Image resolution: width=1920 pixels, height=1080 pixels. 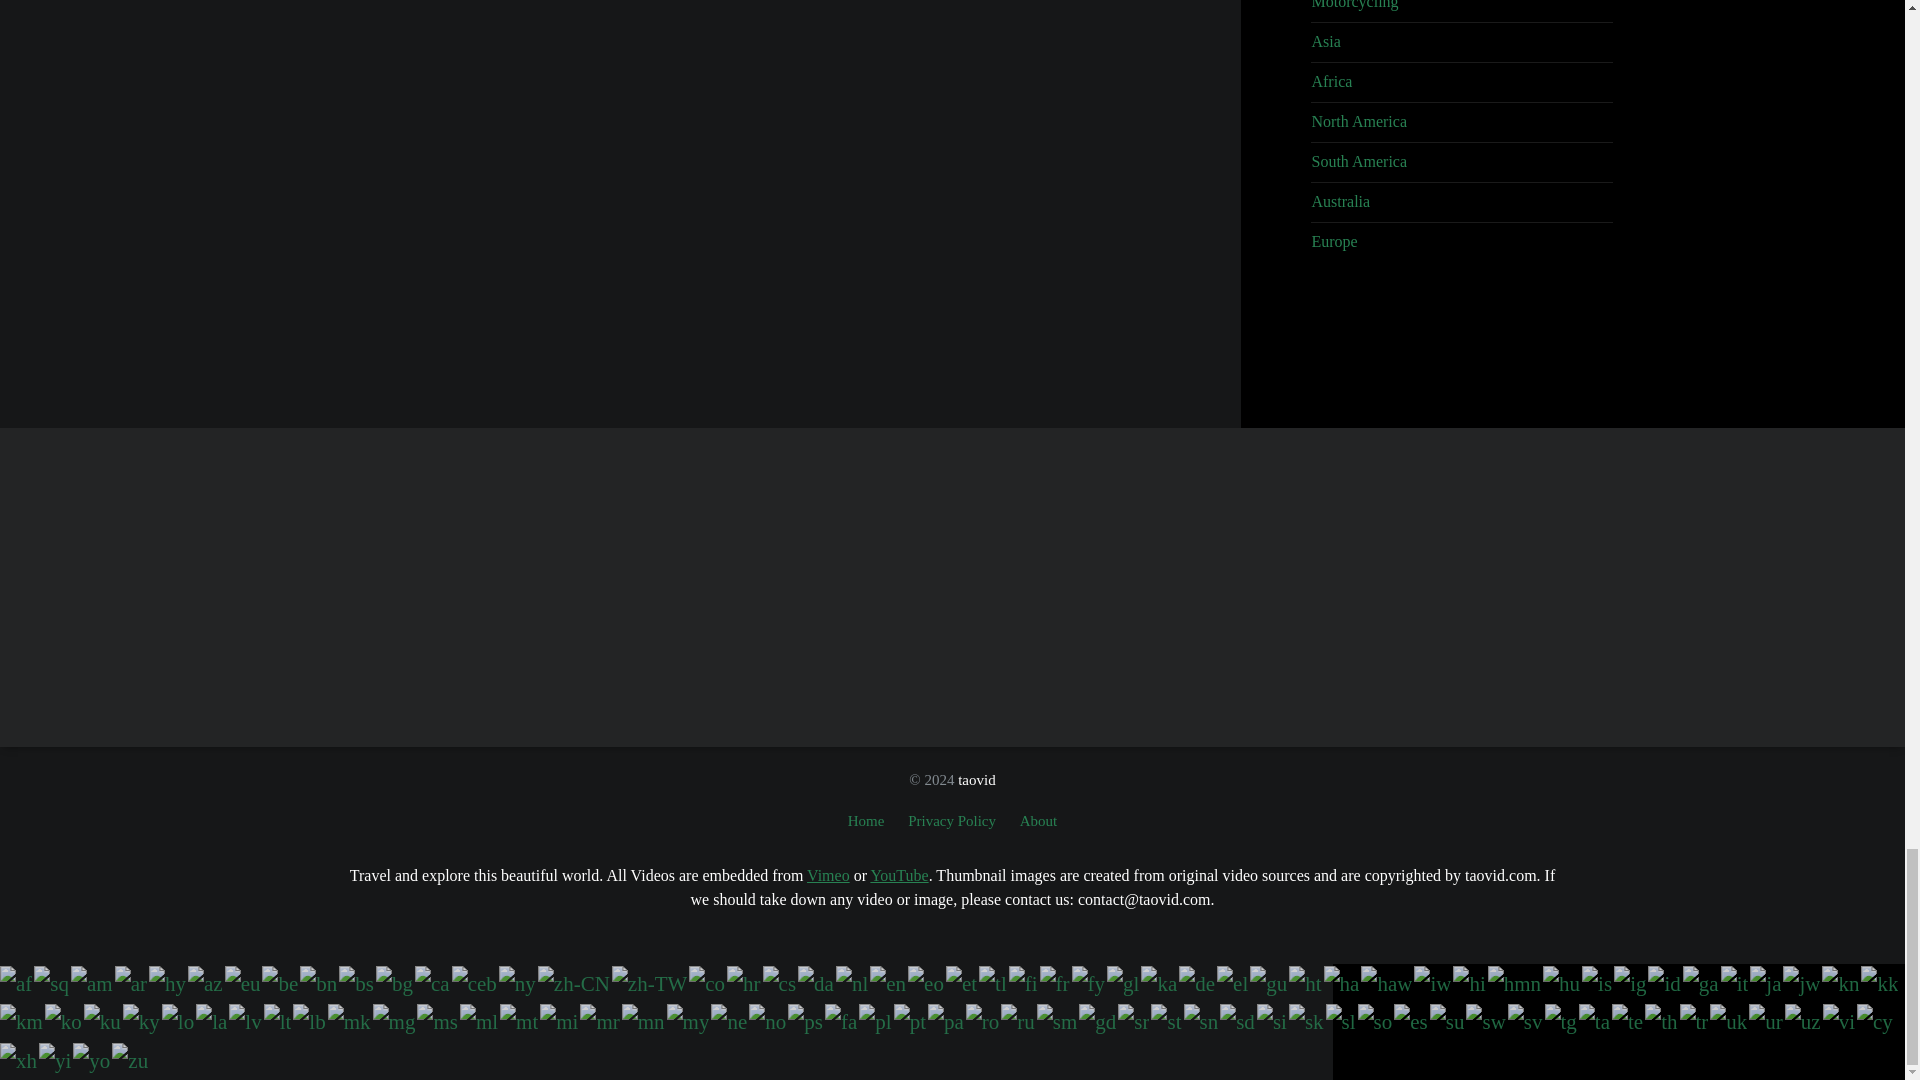 I want to click on Belarusian, so click(x=280, y=981).